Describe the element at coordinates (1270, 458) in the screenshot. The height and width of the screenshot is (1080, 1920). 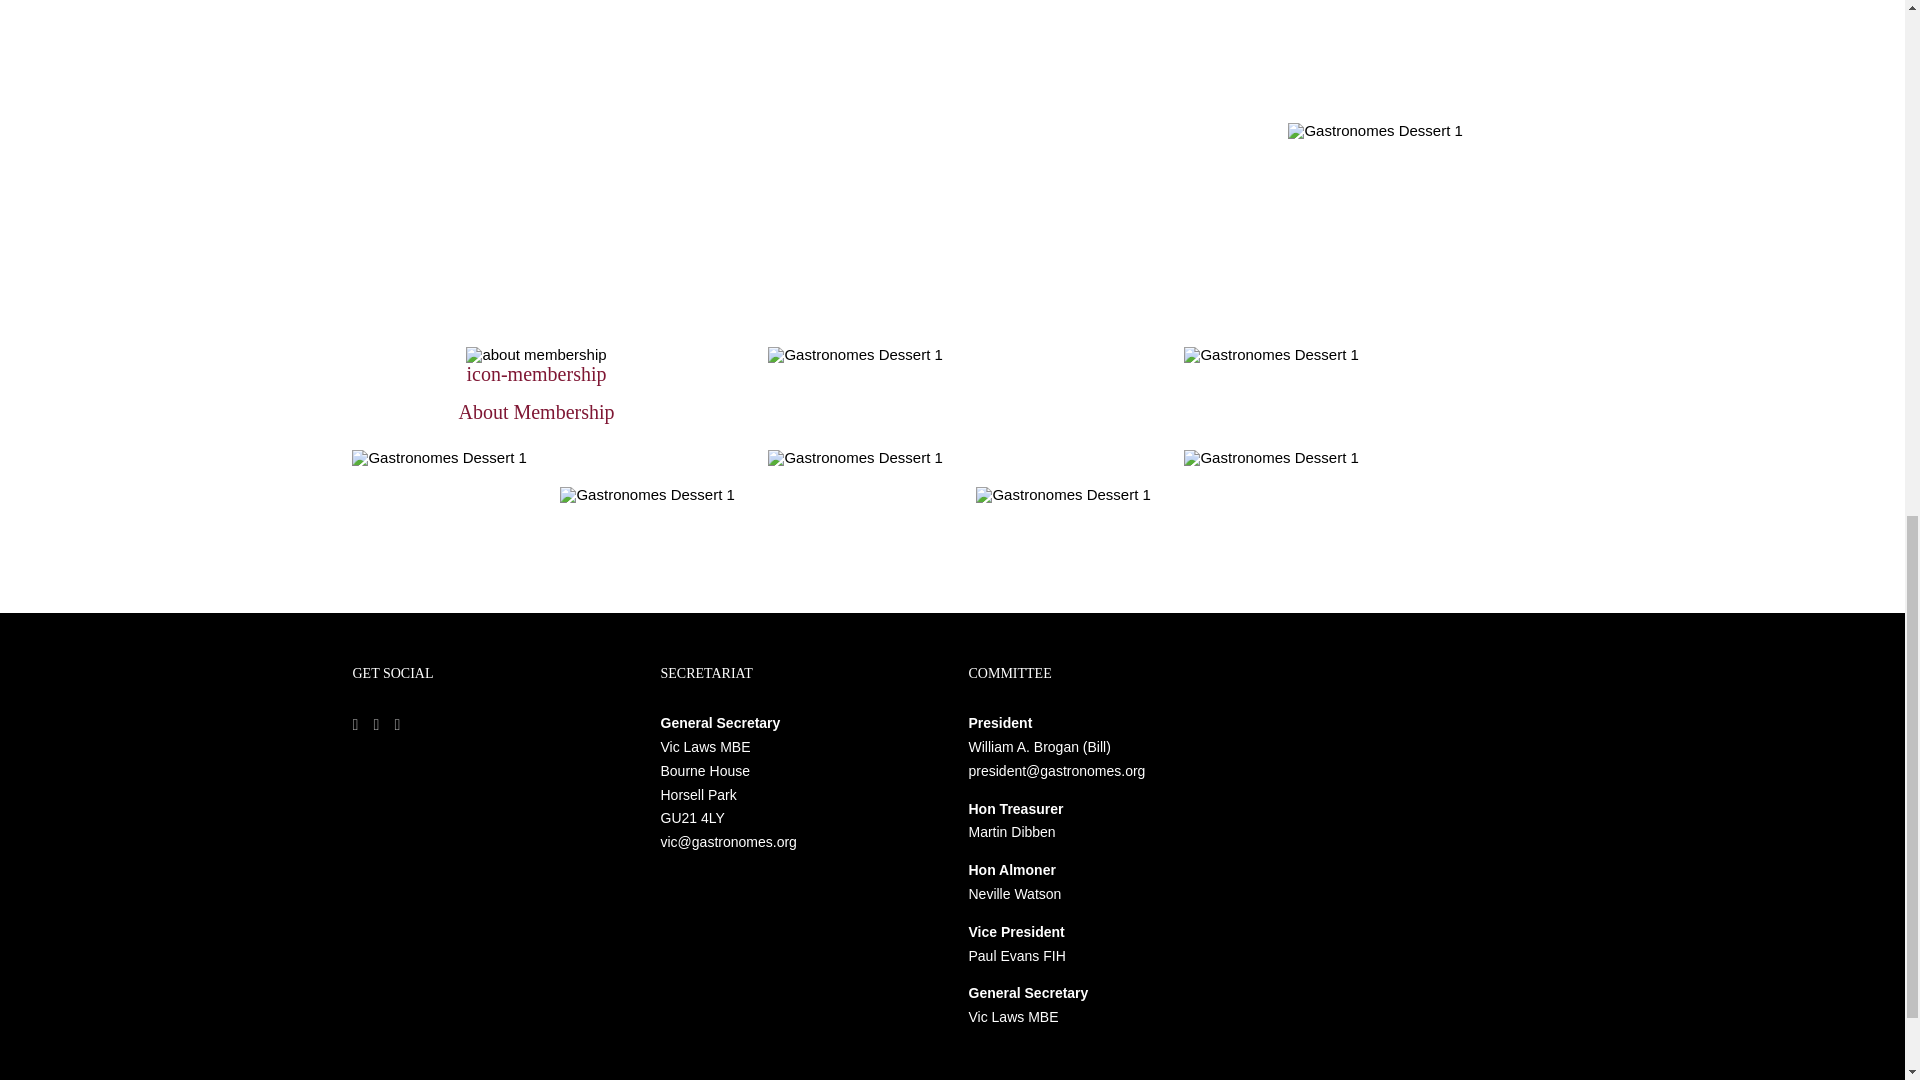
I see `home-dessert1` at that location.